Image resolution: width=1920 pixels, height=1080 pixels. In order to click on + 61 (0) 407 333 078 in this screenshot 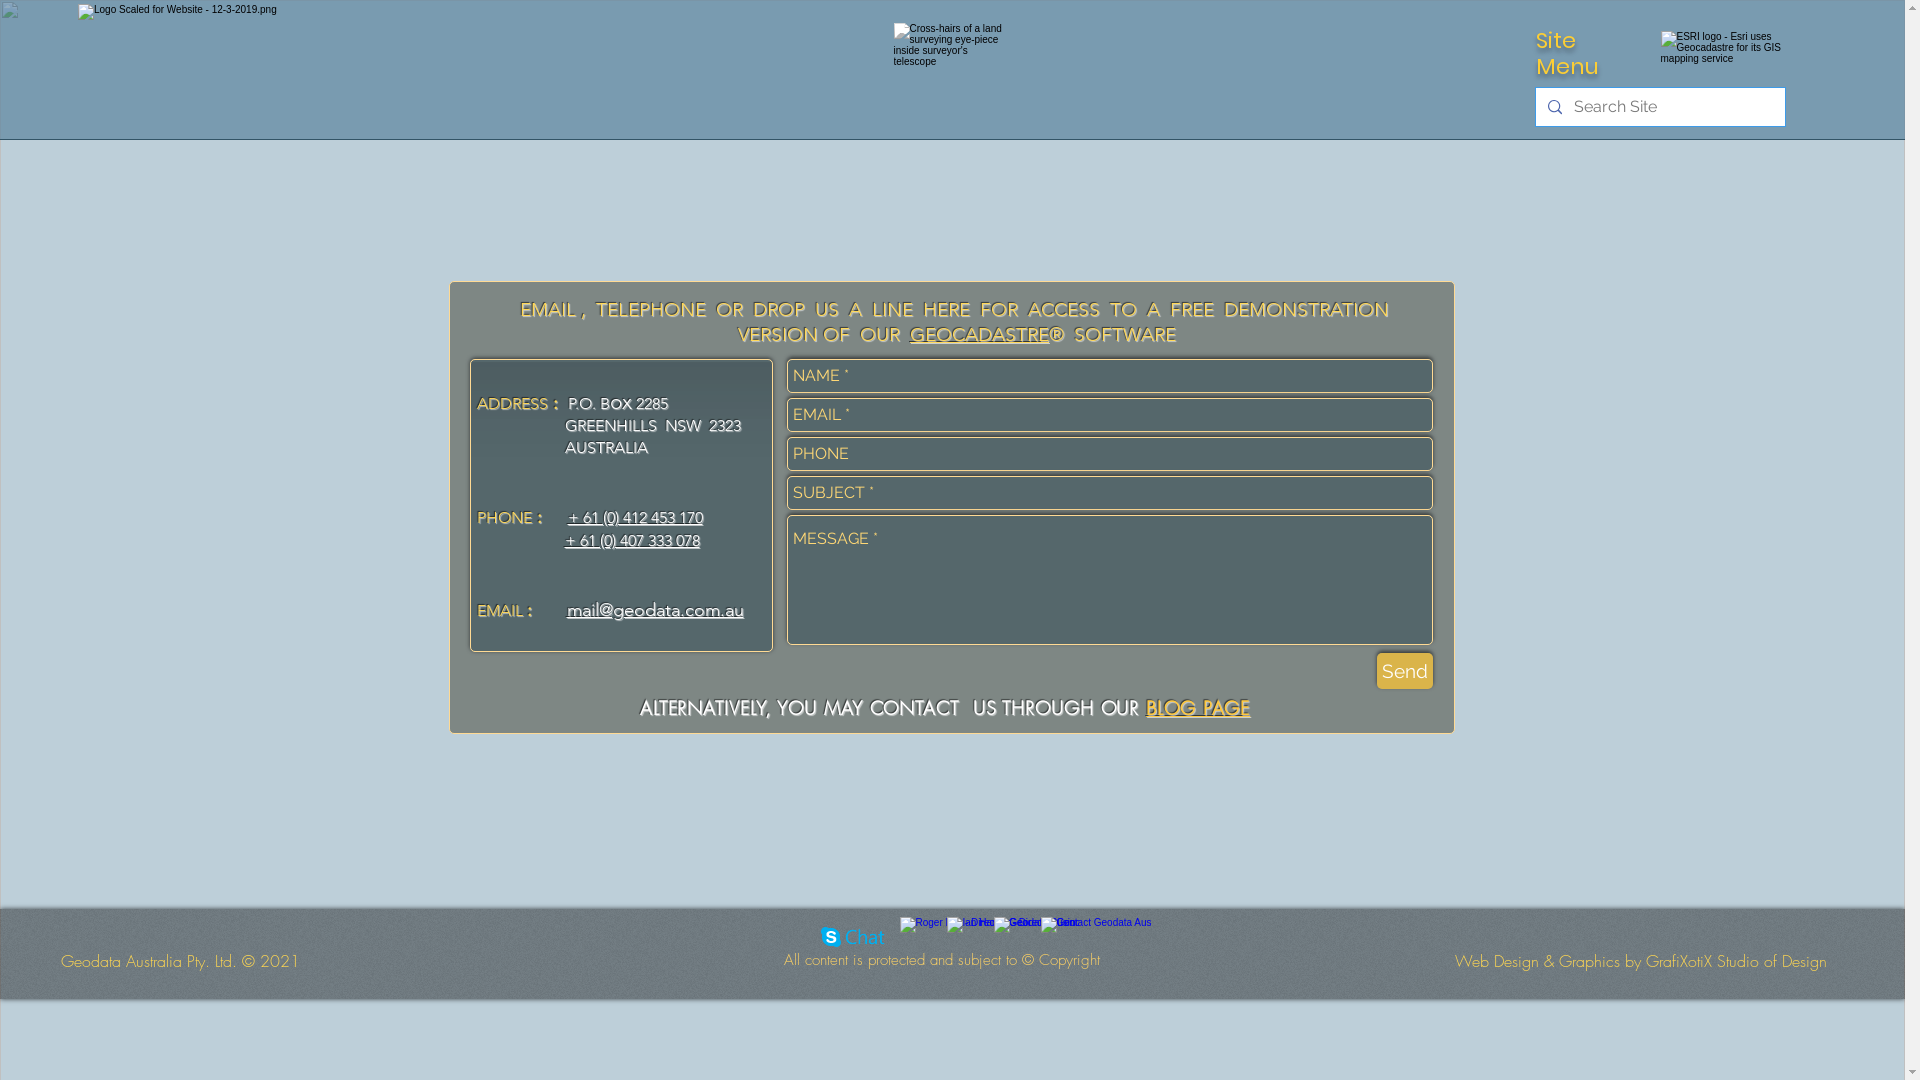, I will do `click(632, 540)`.